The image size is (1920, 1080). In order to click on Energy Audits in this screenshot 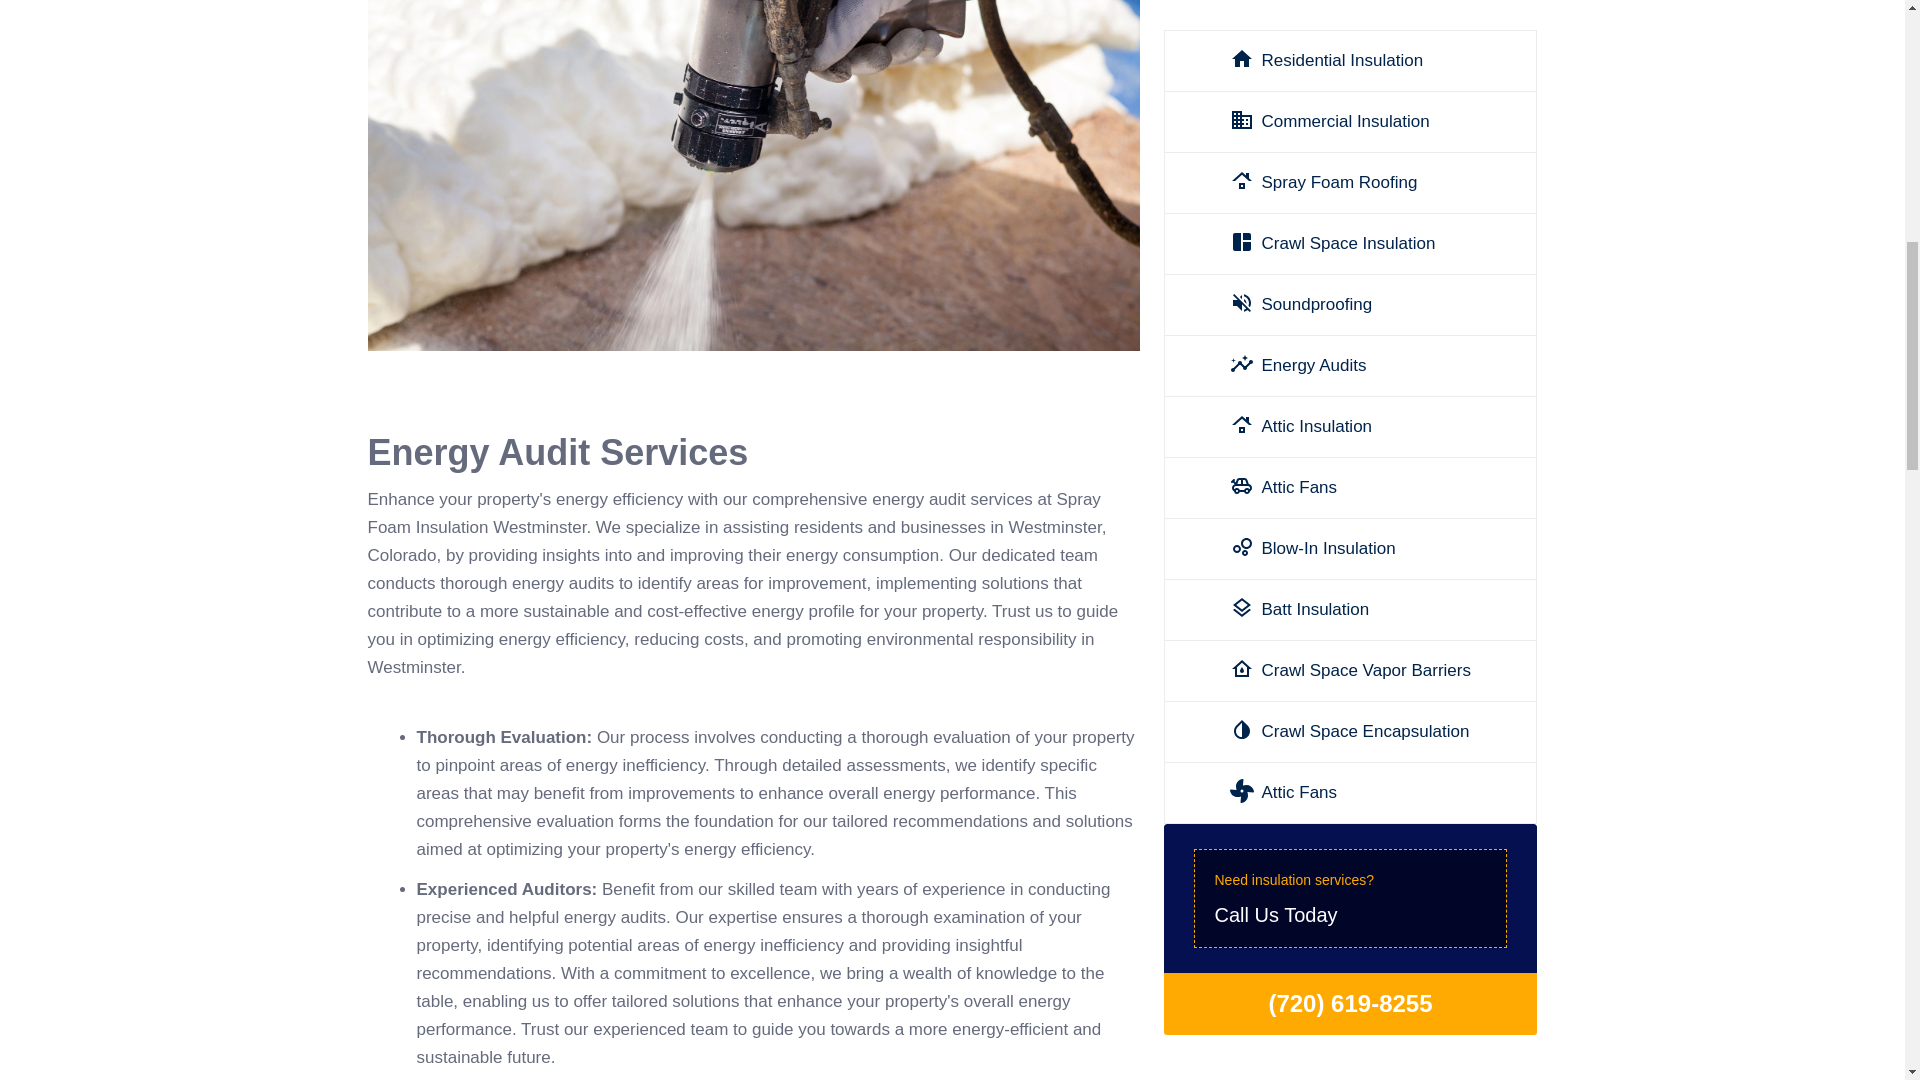, I will do `click(1350, 170)`.